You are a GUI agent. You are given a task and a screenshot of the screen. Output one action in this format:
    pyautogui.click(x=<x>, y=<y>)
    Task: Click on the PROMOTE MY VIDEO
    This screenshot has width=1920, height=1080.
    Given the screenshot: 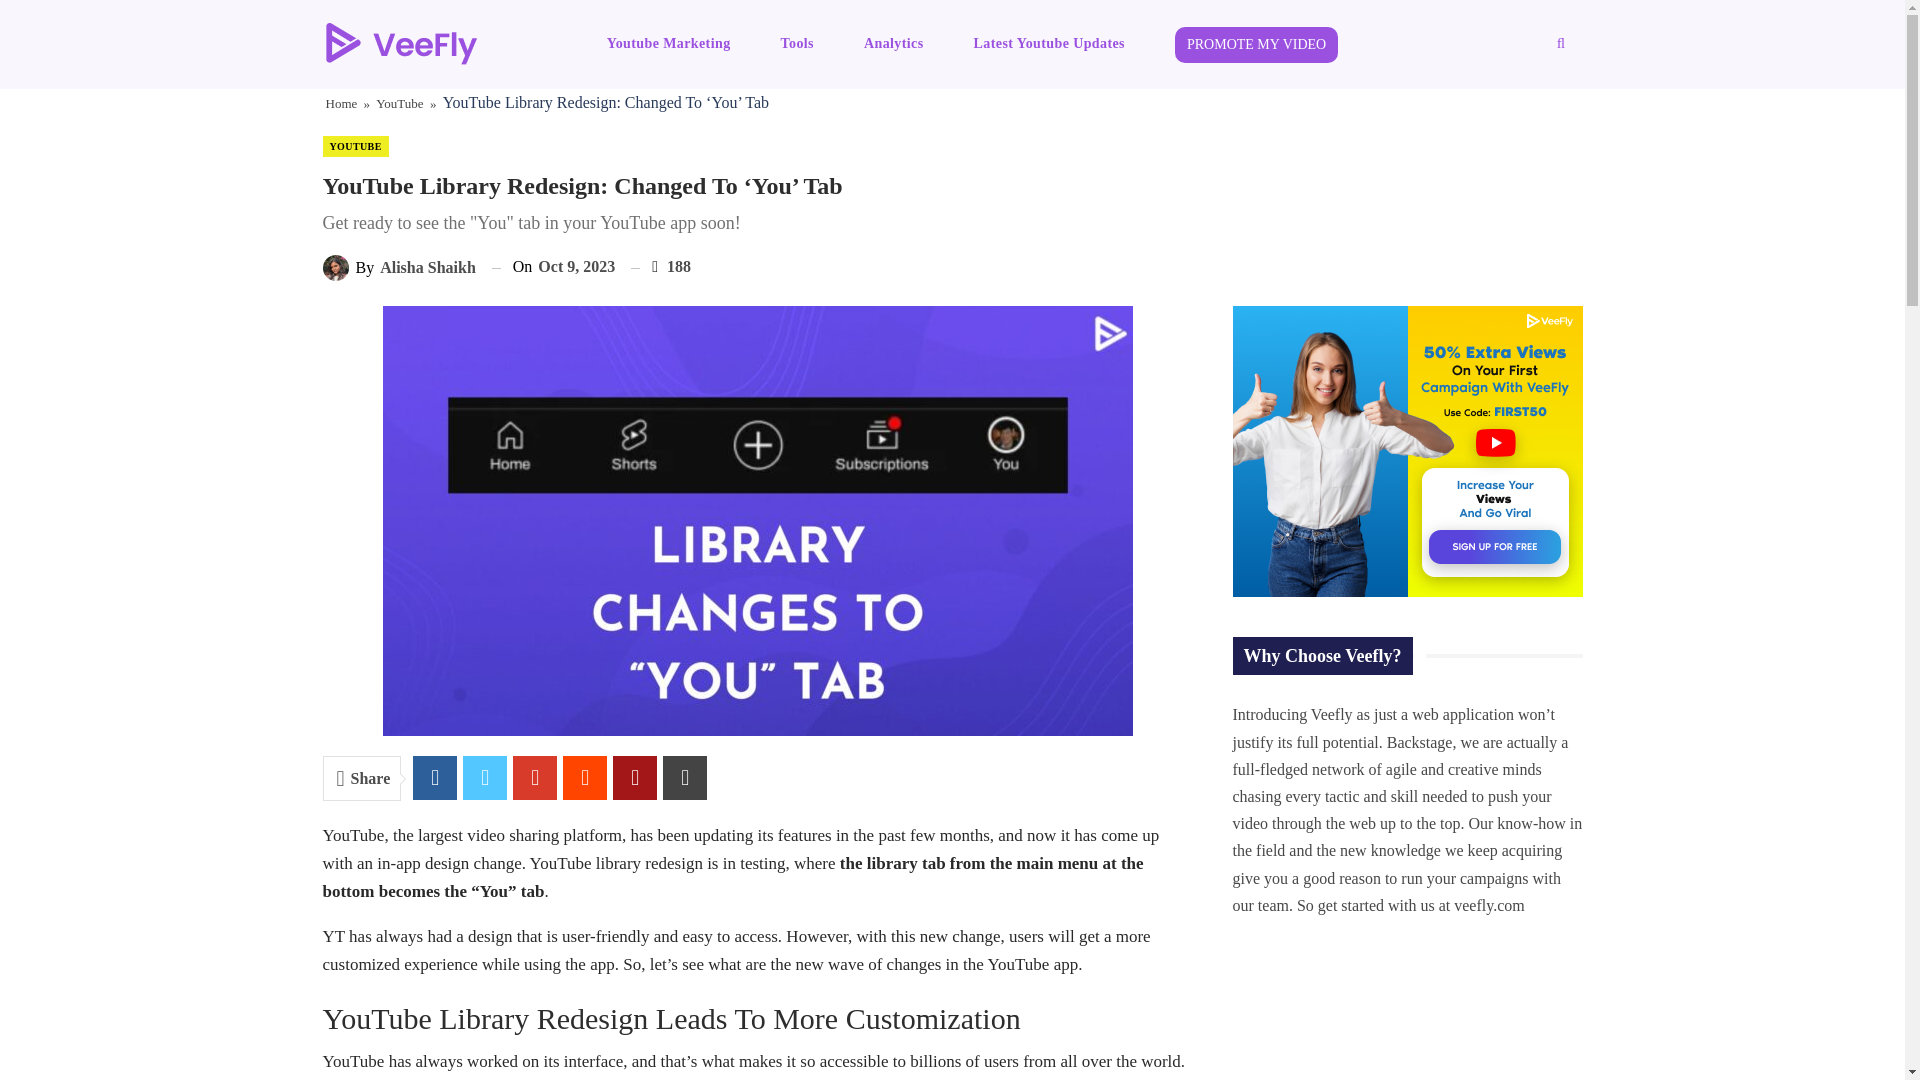 What is the action you would take?
    pyautogui.click(x=1256, y=44)
    